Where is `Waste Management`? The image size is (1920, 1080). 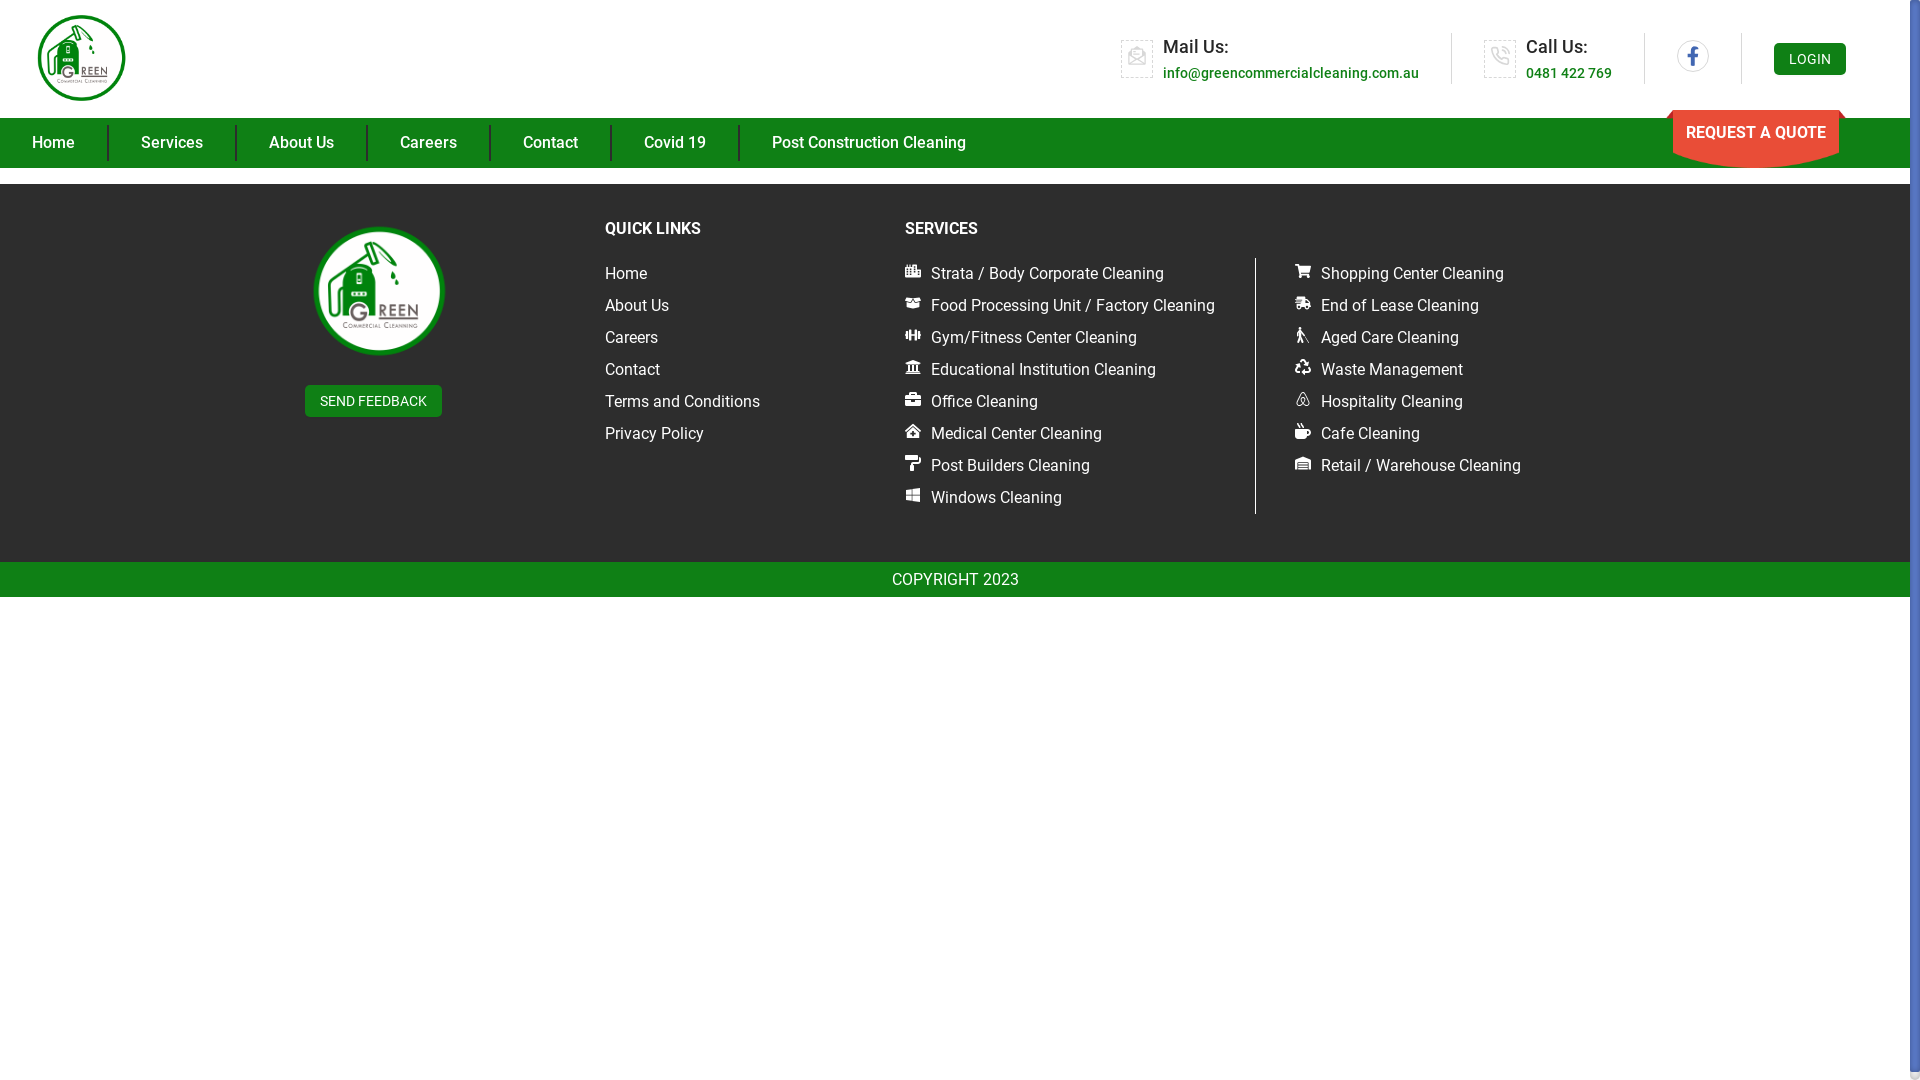
Waste Management is located at coordinates (1379, 370).